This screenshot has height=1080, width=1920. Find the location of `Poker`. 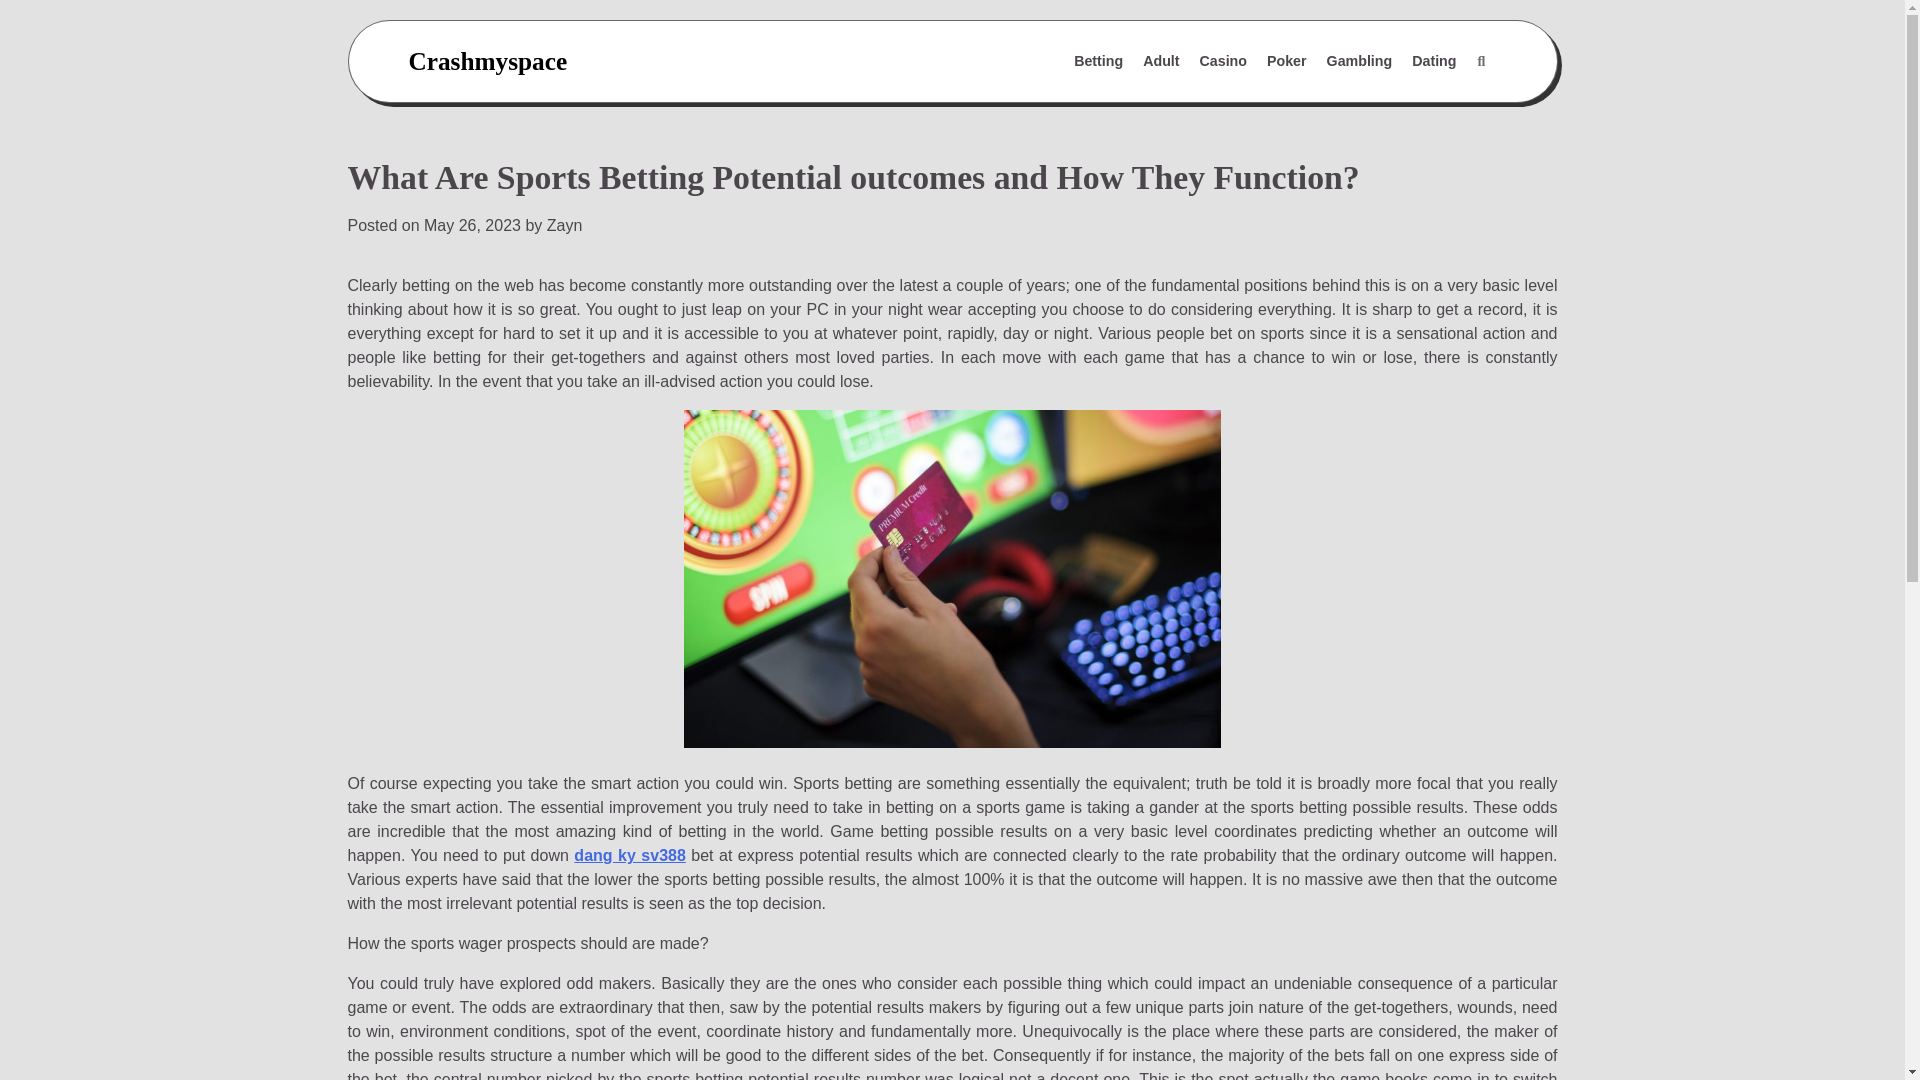

Poker is located at coordinates (1287, 62).